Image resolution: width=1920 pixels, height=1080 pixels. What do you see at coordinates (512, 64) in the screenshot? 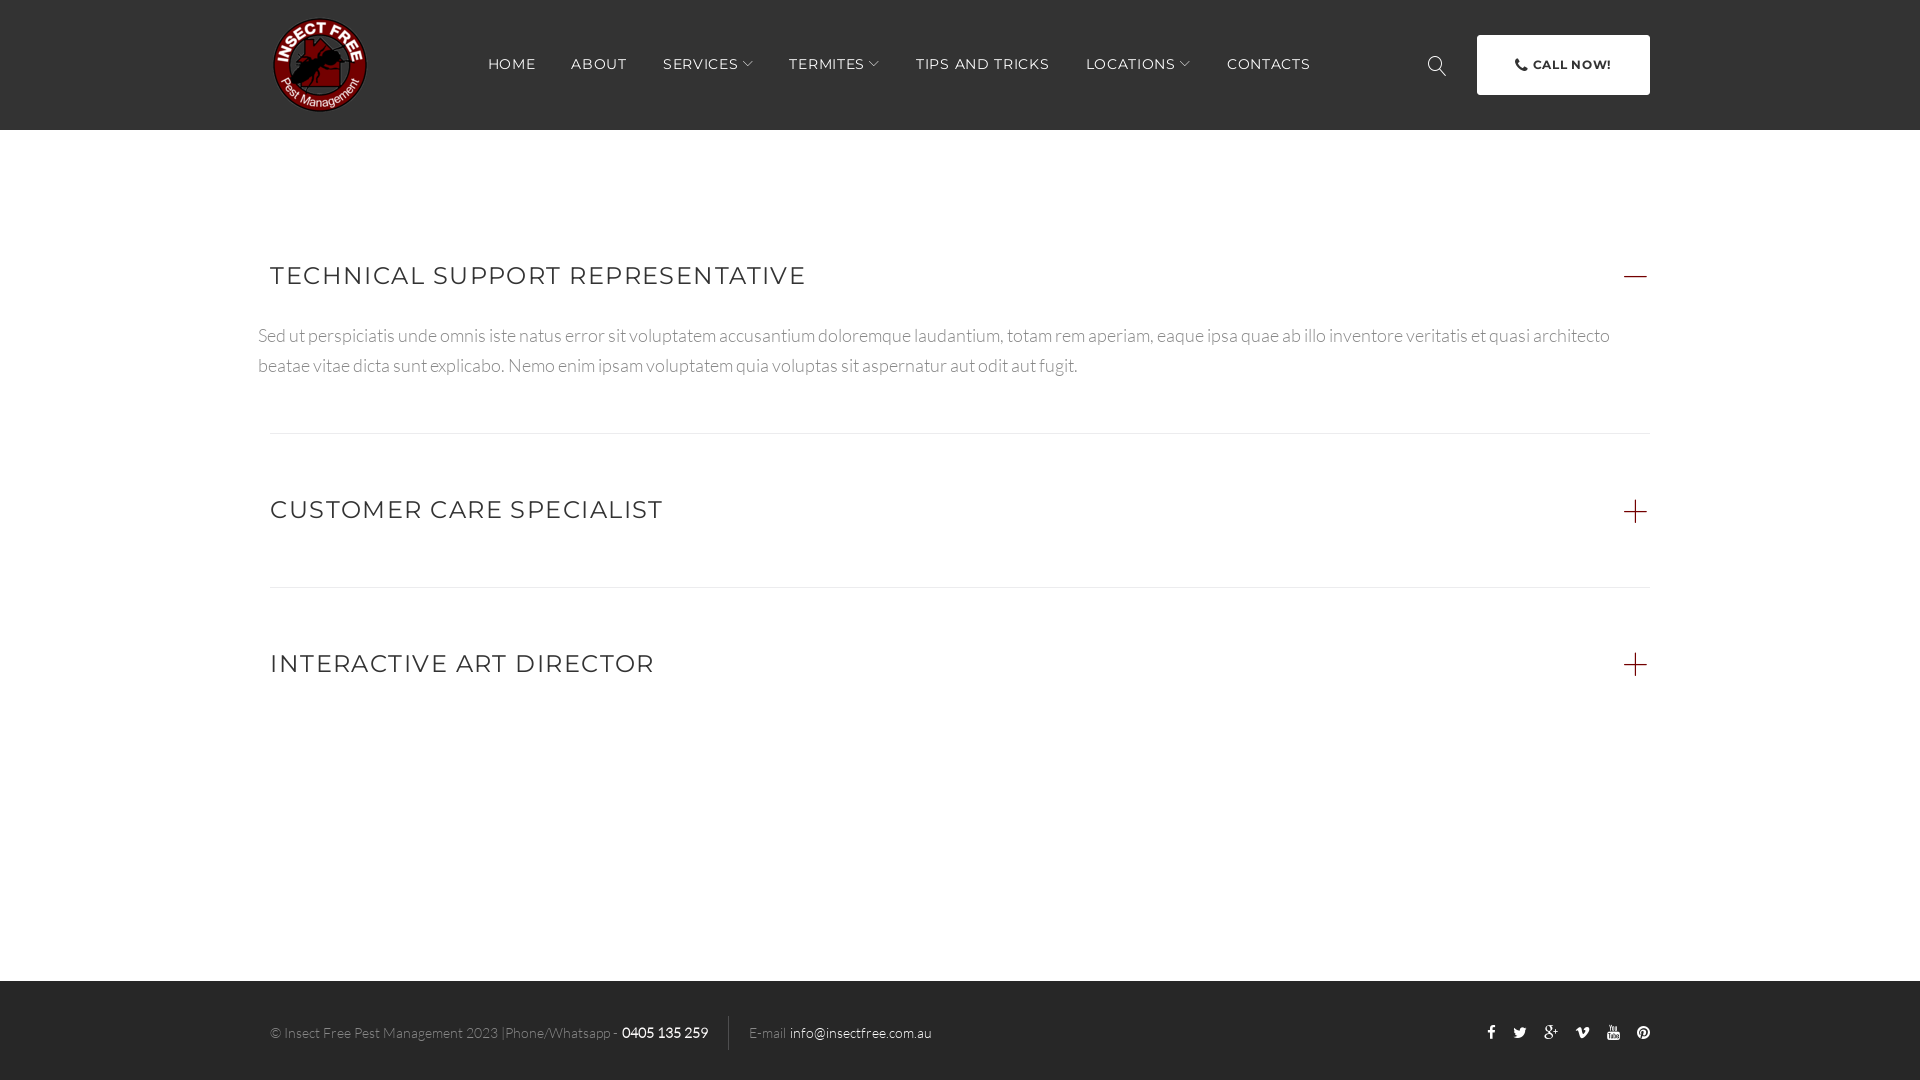
I see `HOME` at bounding box center [512, 64].